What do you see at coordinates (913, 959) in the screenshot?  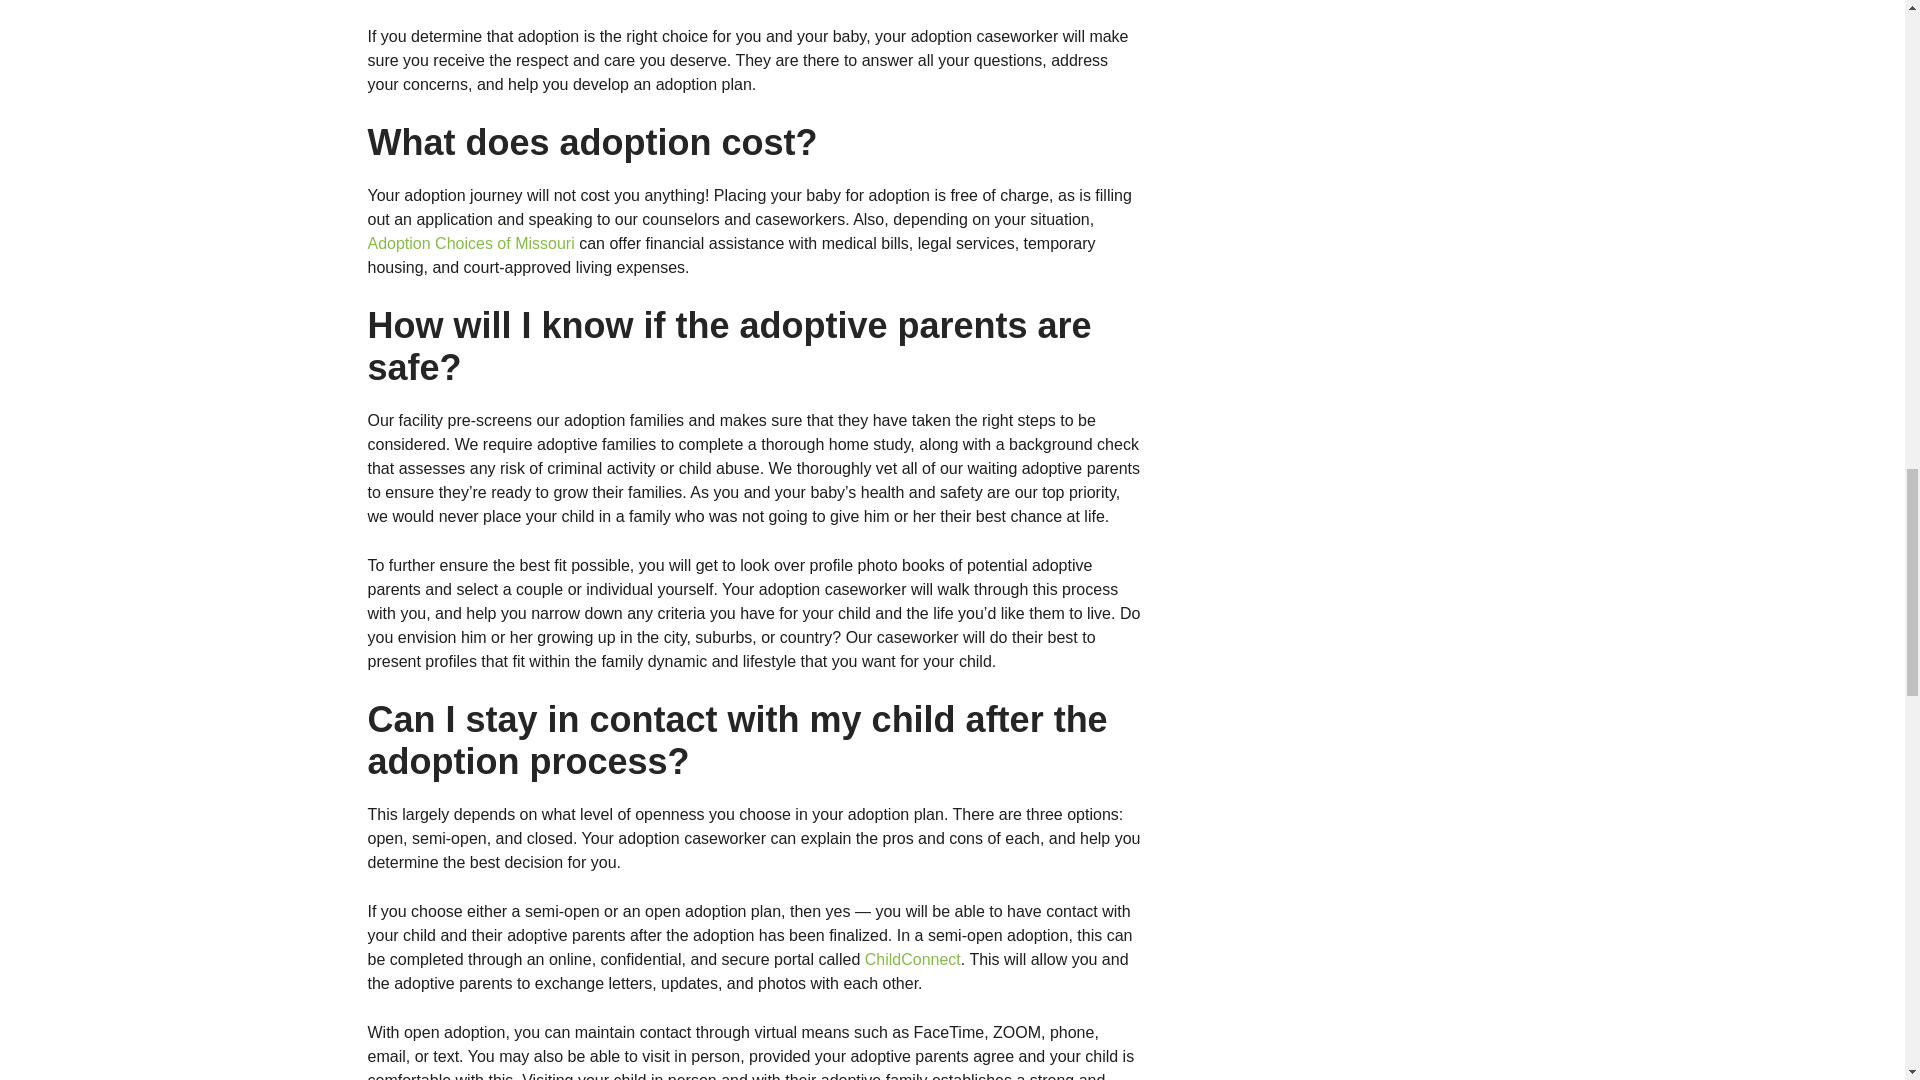 I see `ChildConnect` at bounding box center [913, 959].